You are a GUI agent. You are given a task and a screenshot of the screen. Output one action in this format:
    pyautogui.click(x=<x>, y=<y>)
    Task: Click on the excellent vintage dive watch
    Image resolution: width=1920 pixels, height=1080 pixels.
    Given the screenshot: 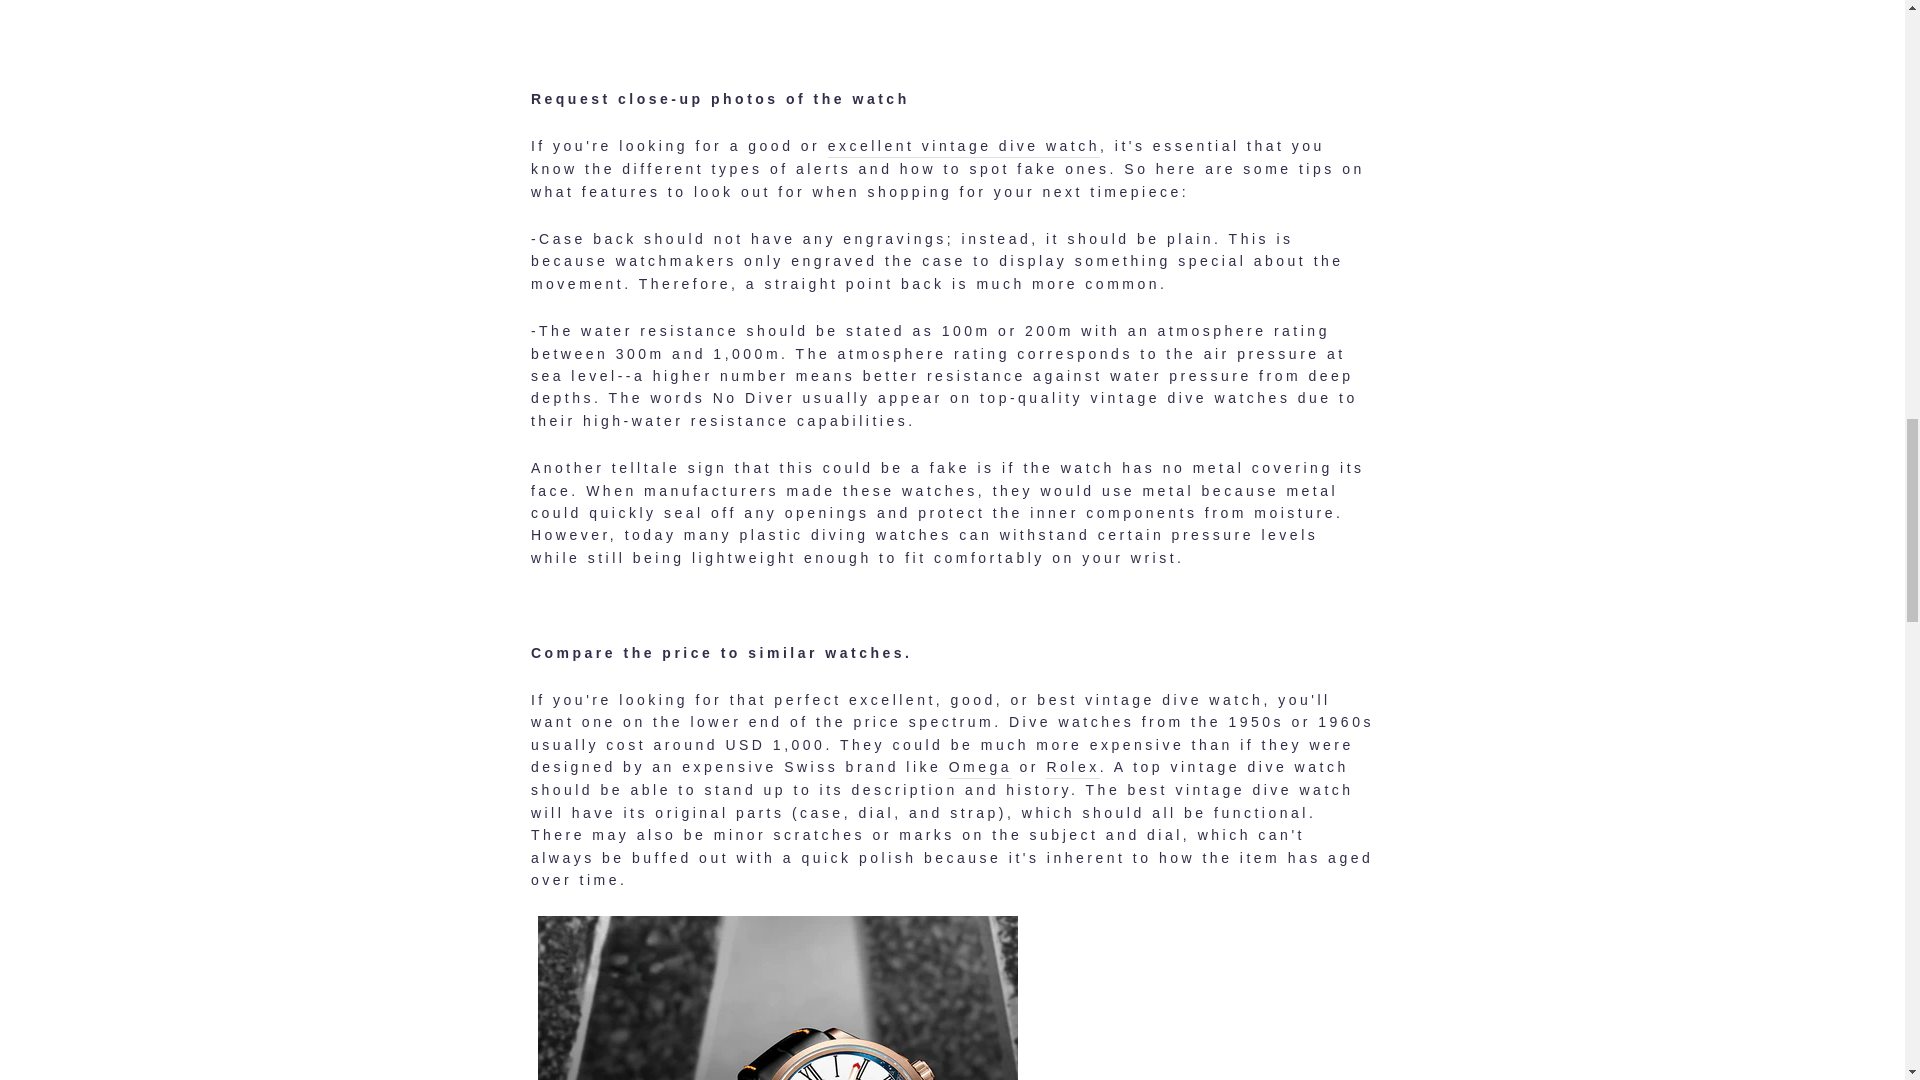 What is the action you would take?
    pyautogui.click(x=964, y=146)
    